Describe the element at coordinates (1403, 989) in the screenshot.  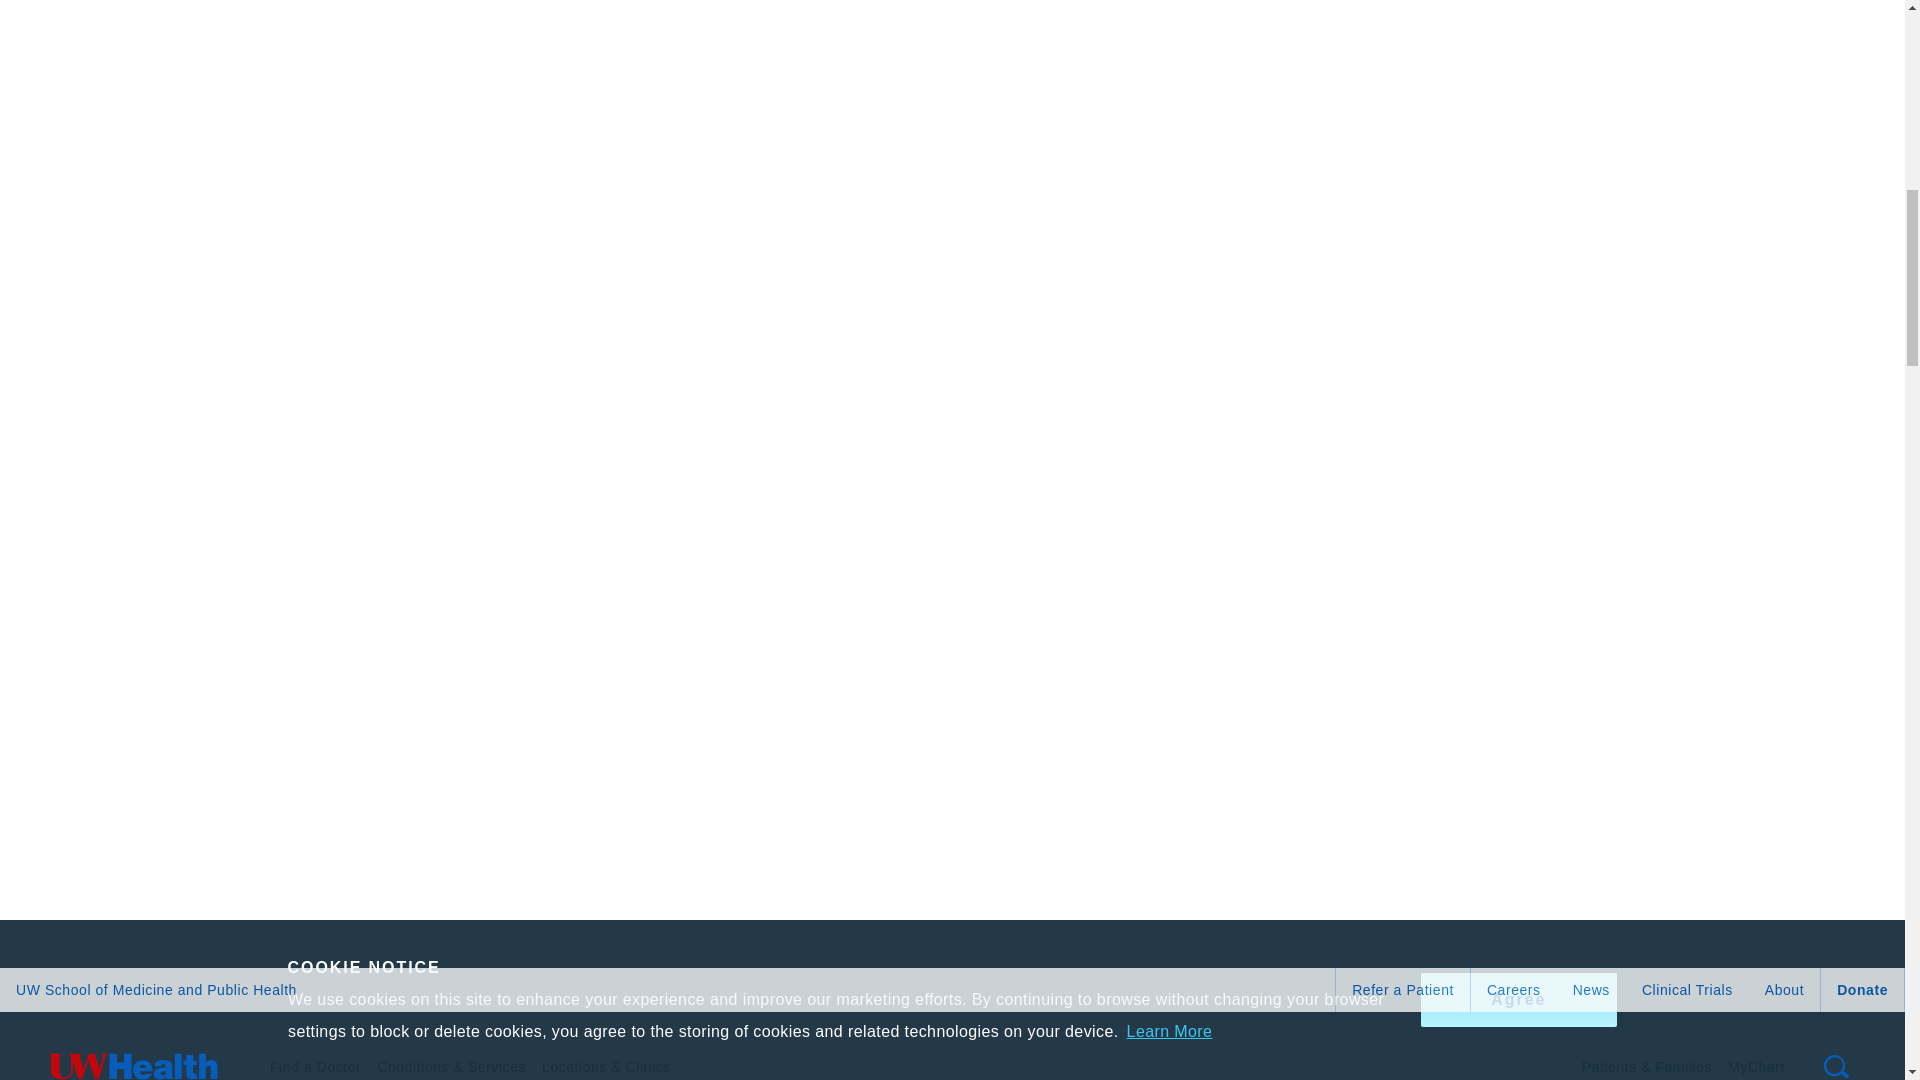
I see `Refer a Patient` at that location.